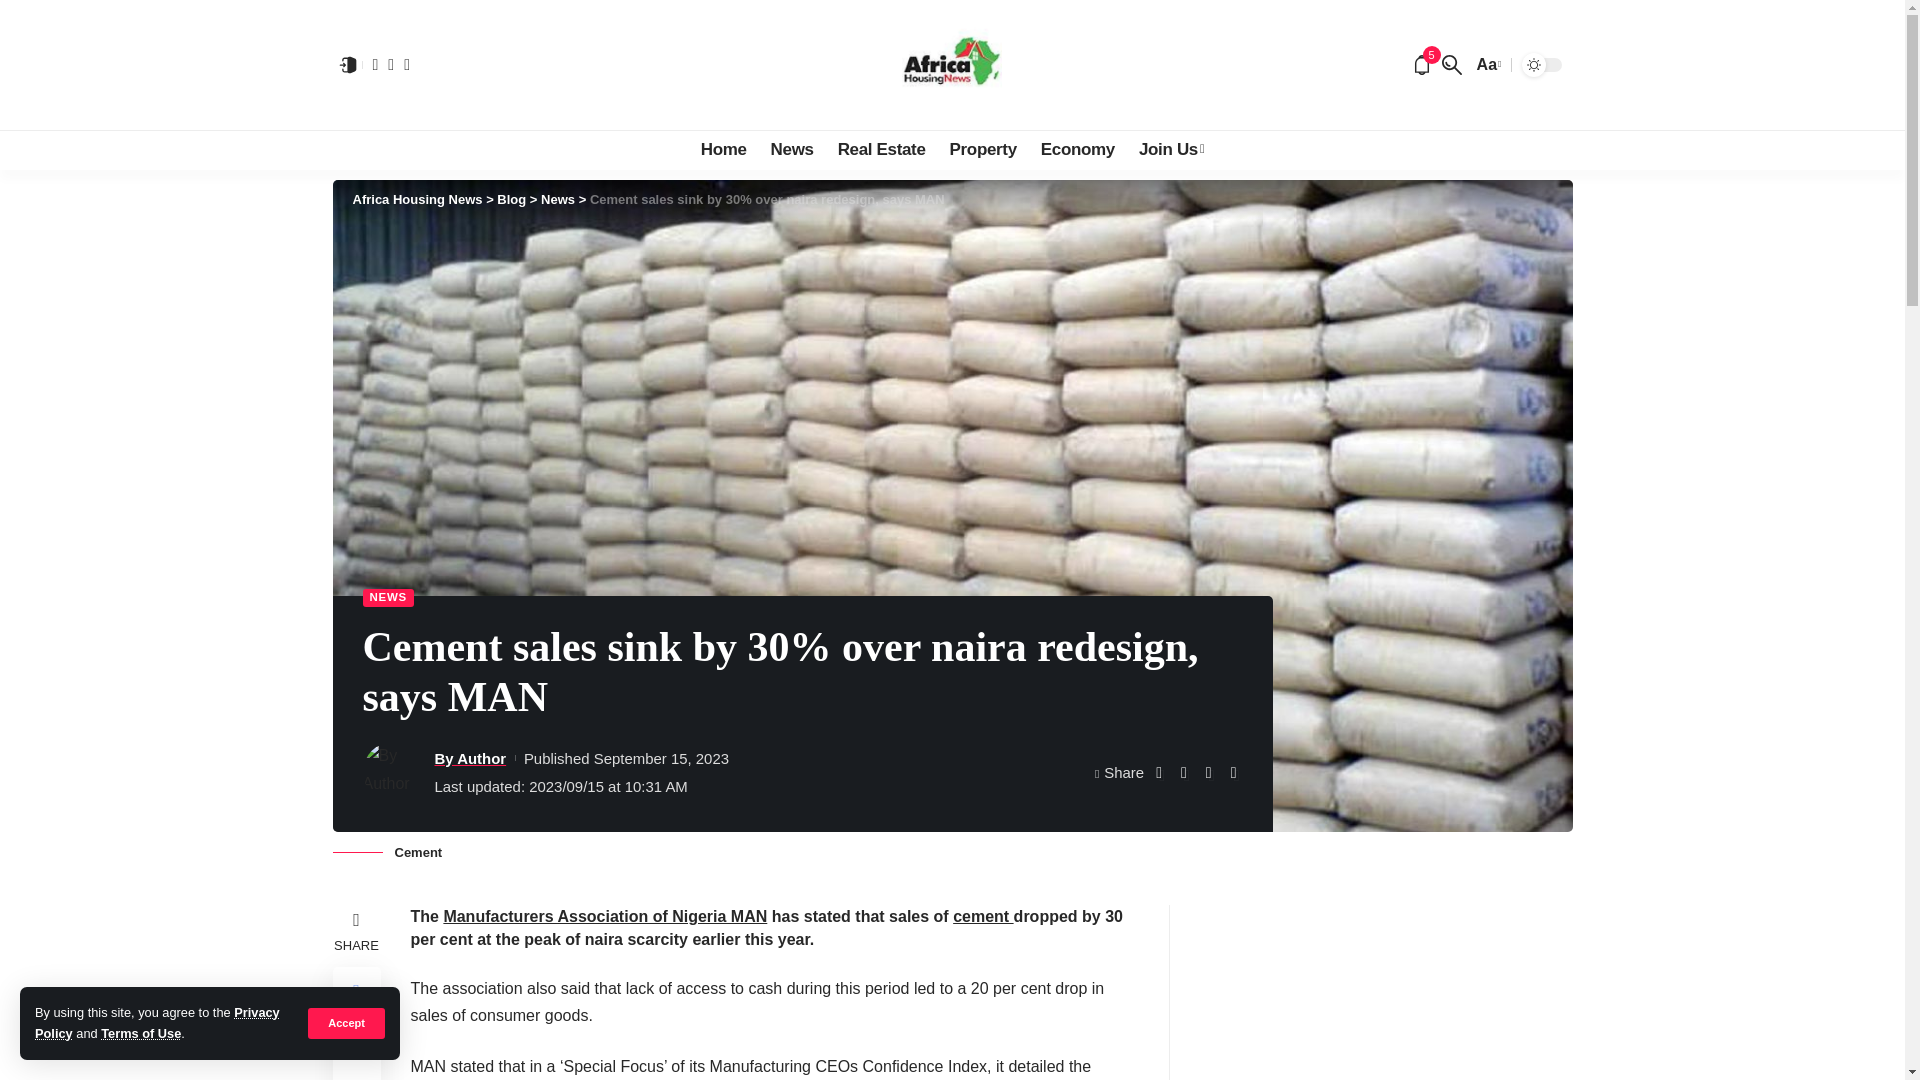 This screenshot has width=1920, height=1080. Describe the element at coordinates (792, 149) in the screenshot. I see `News` at that location.